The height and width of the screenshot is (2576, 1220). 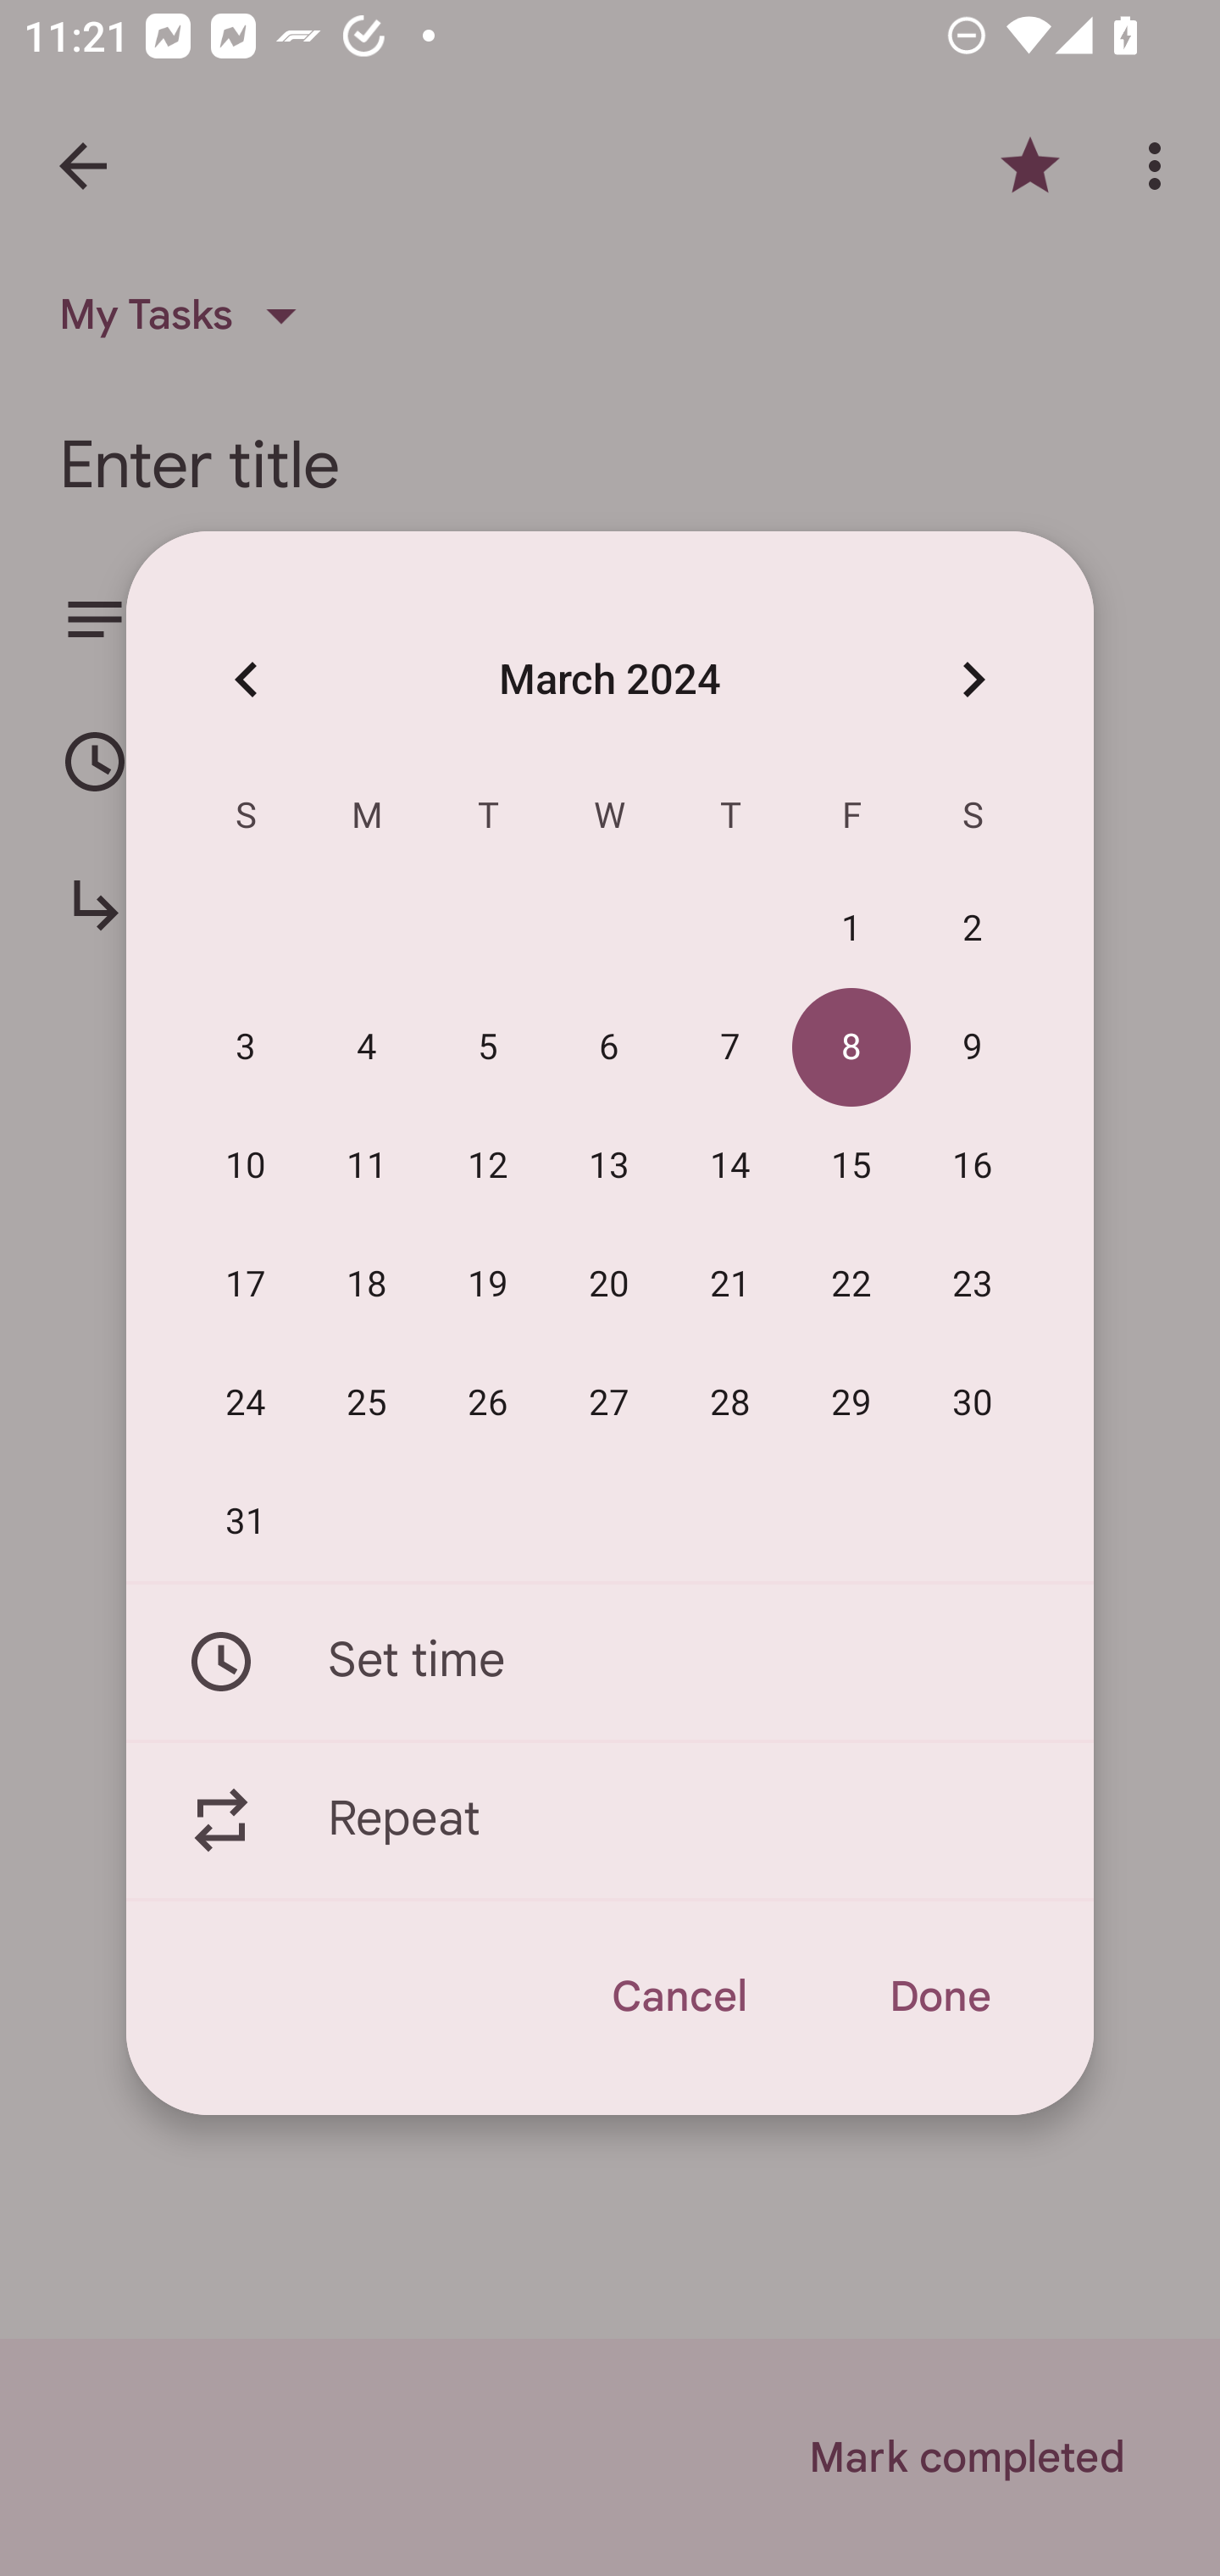 I want to click on 5 05 March 2024, so click(x=488, y=1048).